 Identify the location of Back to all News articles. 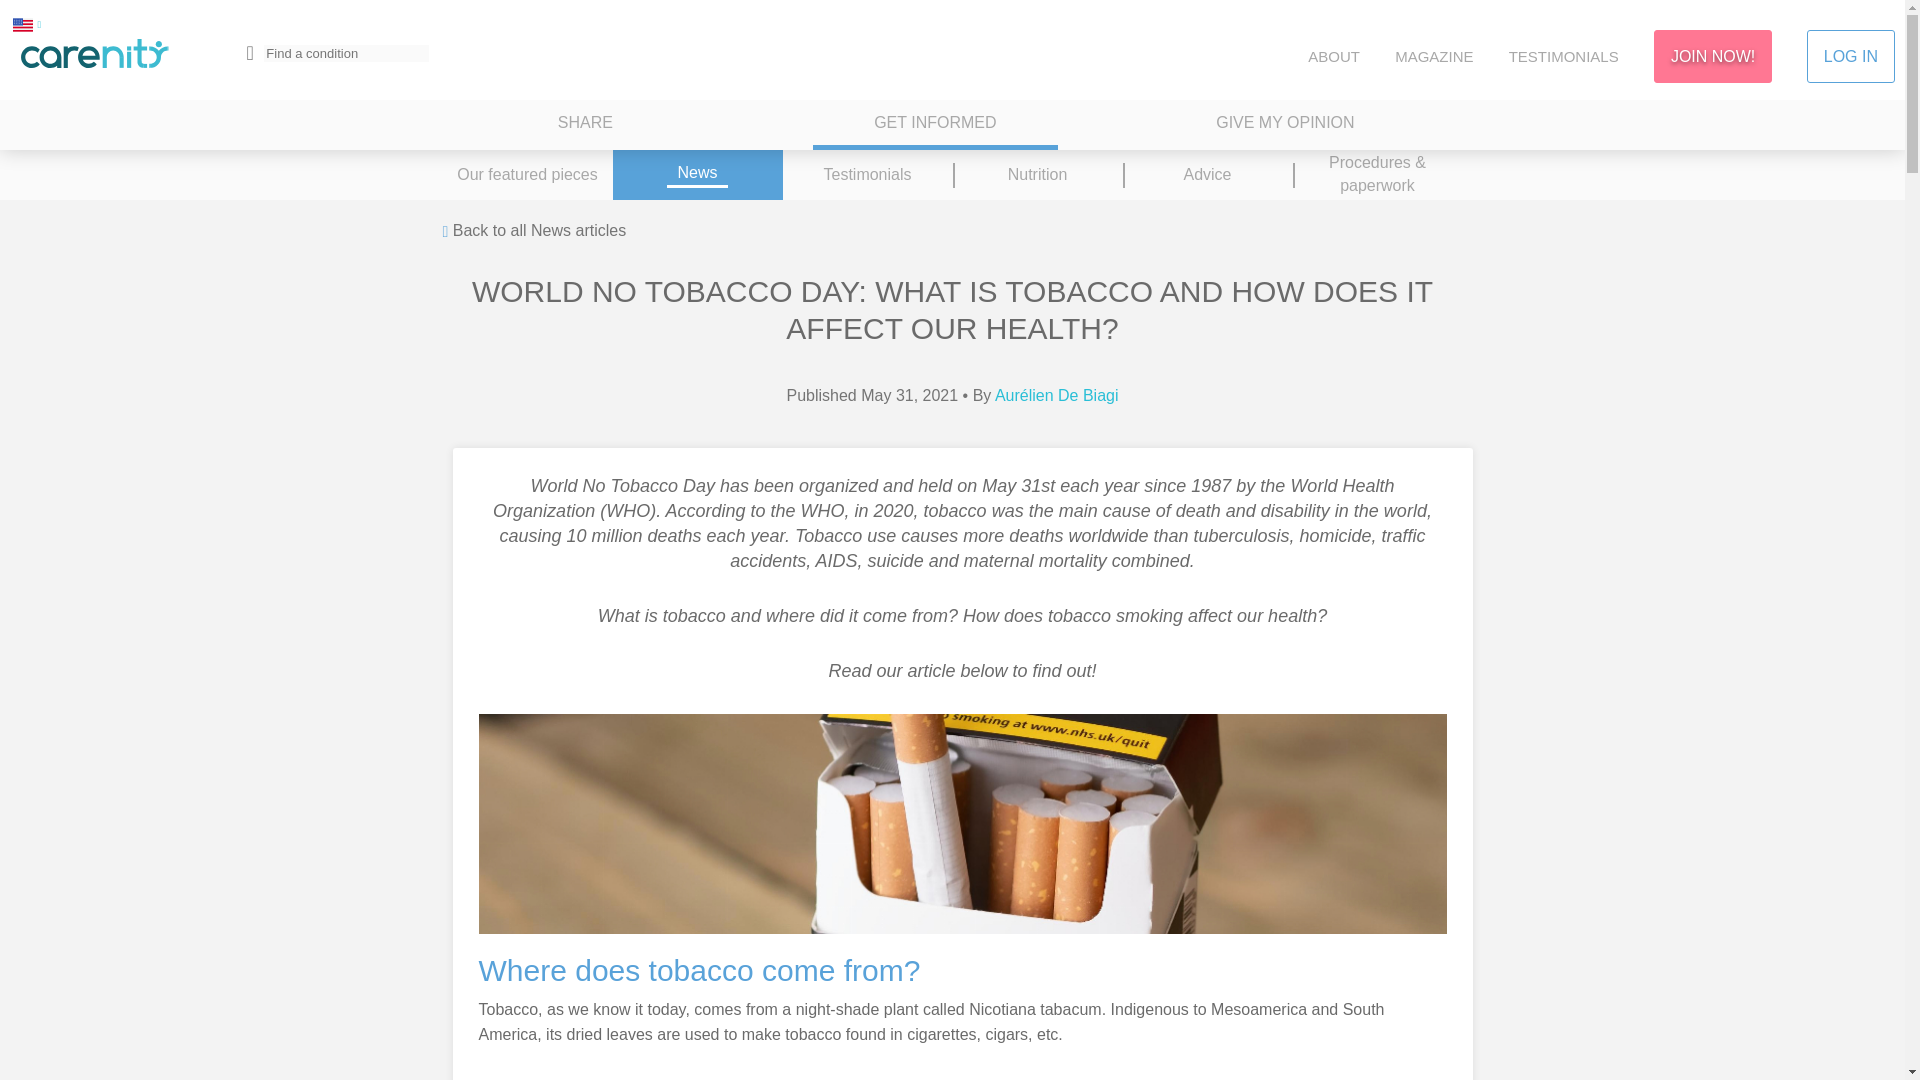
(533, 232).